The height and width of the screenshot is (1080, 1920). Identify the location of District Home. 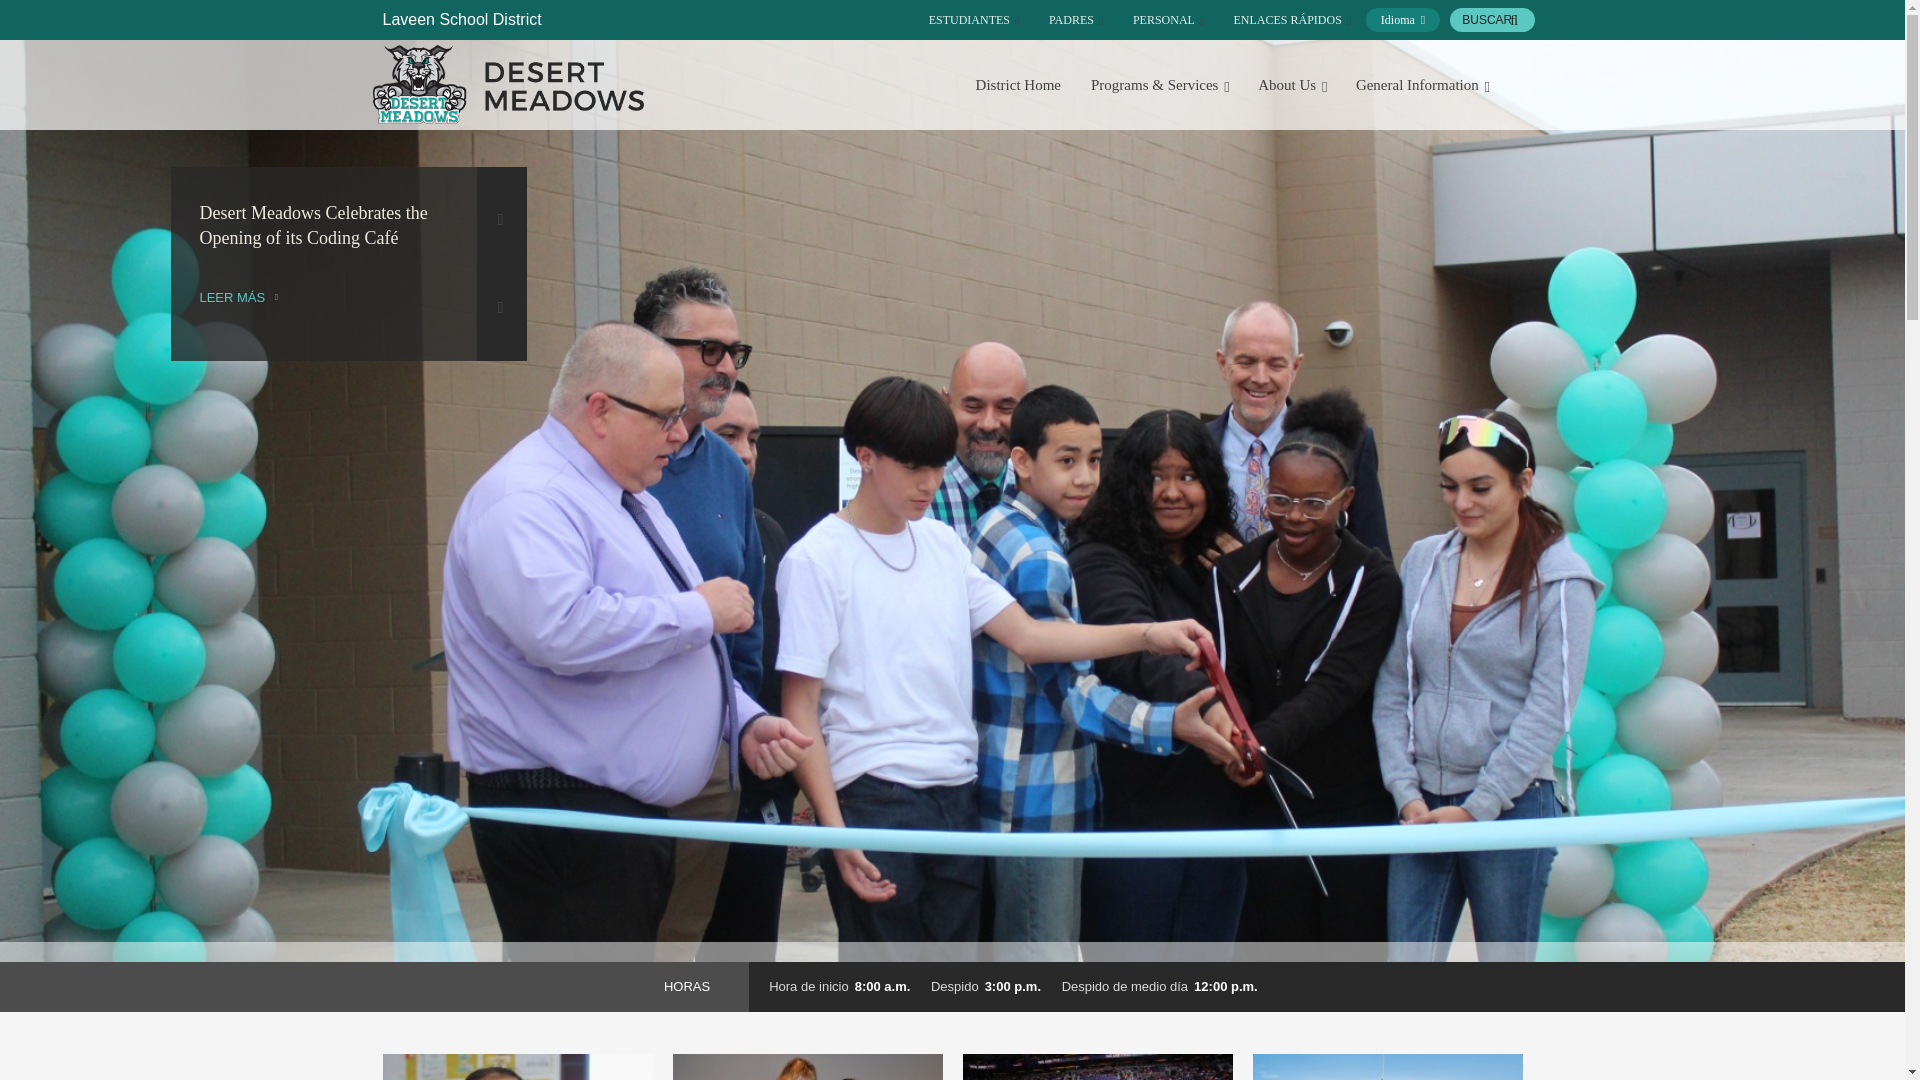
(1018, 85).